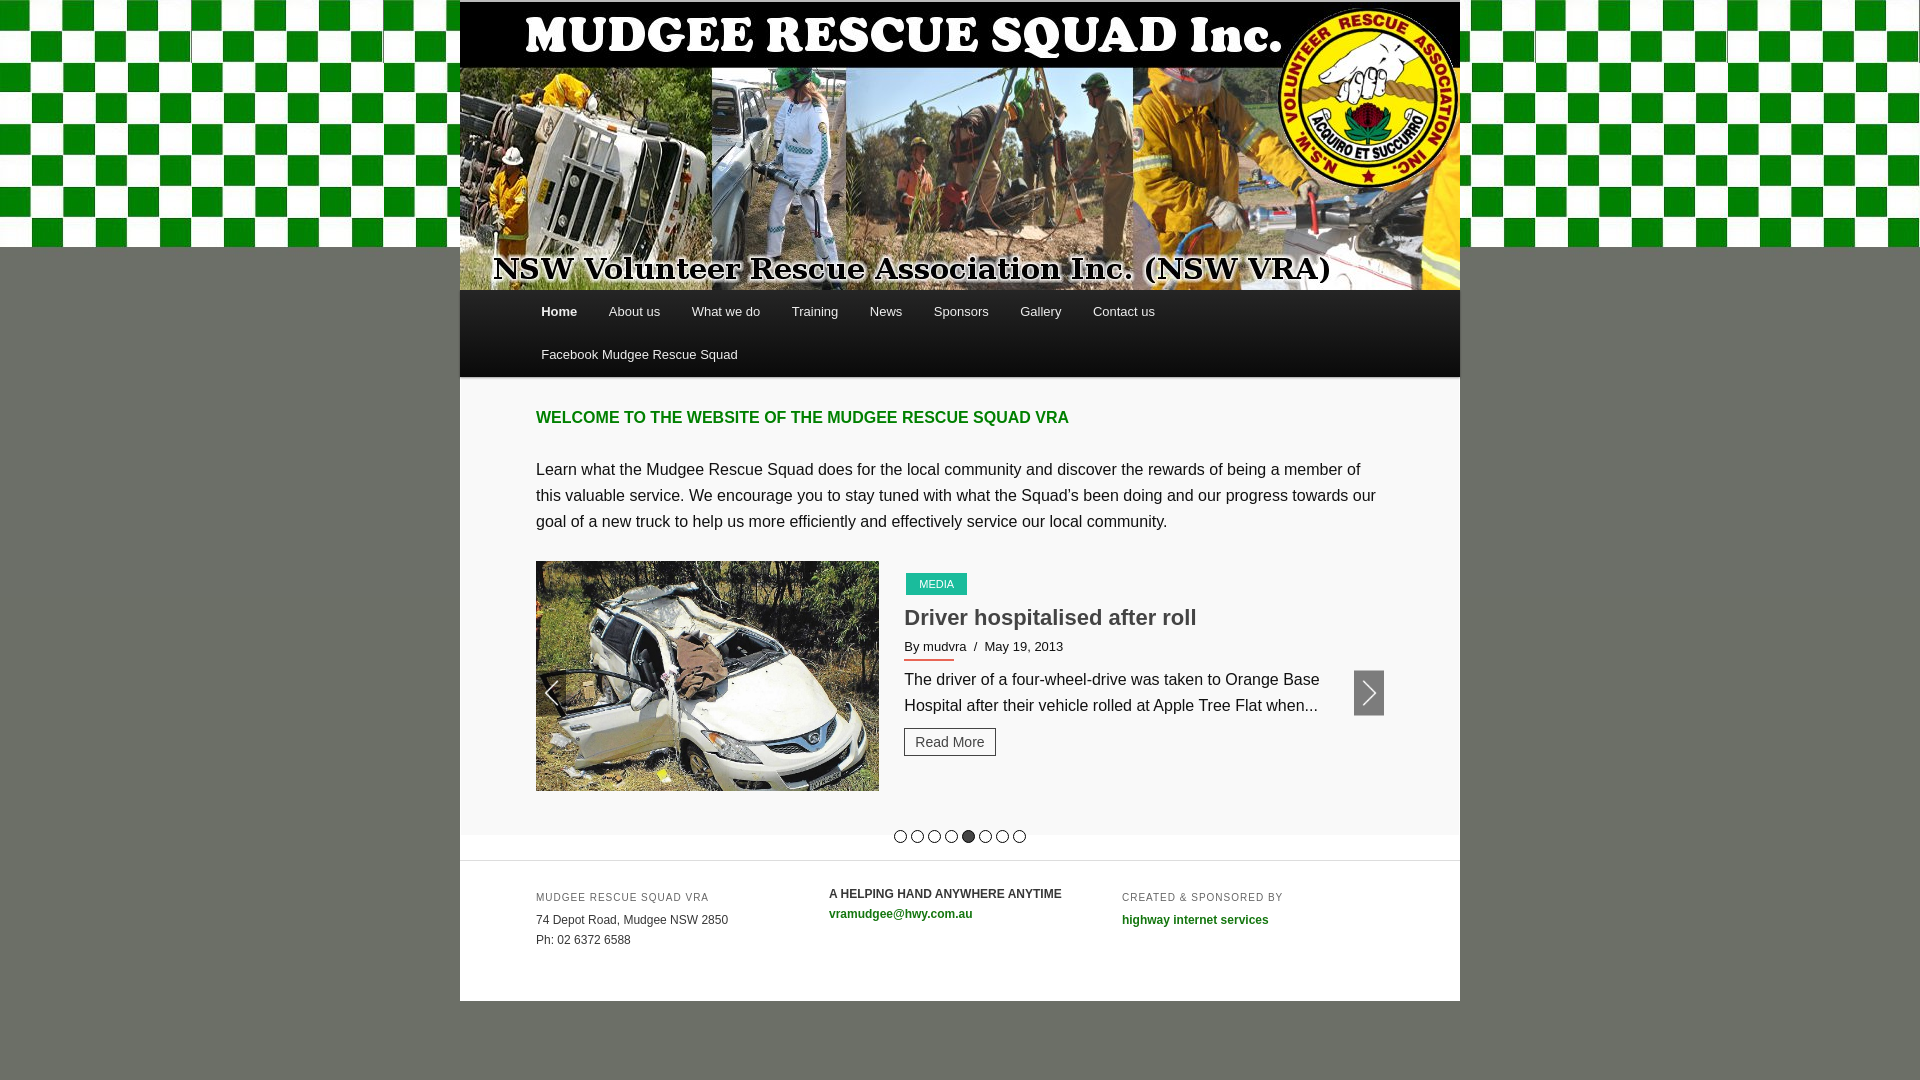  What do you see at coordinates (554, 290) in the screenshot?
I see `Skip to primary content` at bounding box center [554, 290].